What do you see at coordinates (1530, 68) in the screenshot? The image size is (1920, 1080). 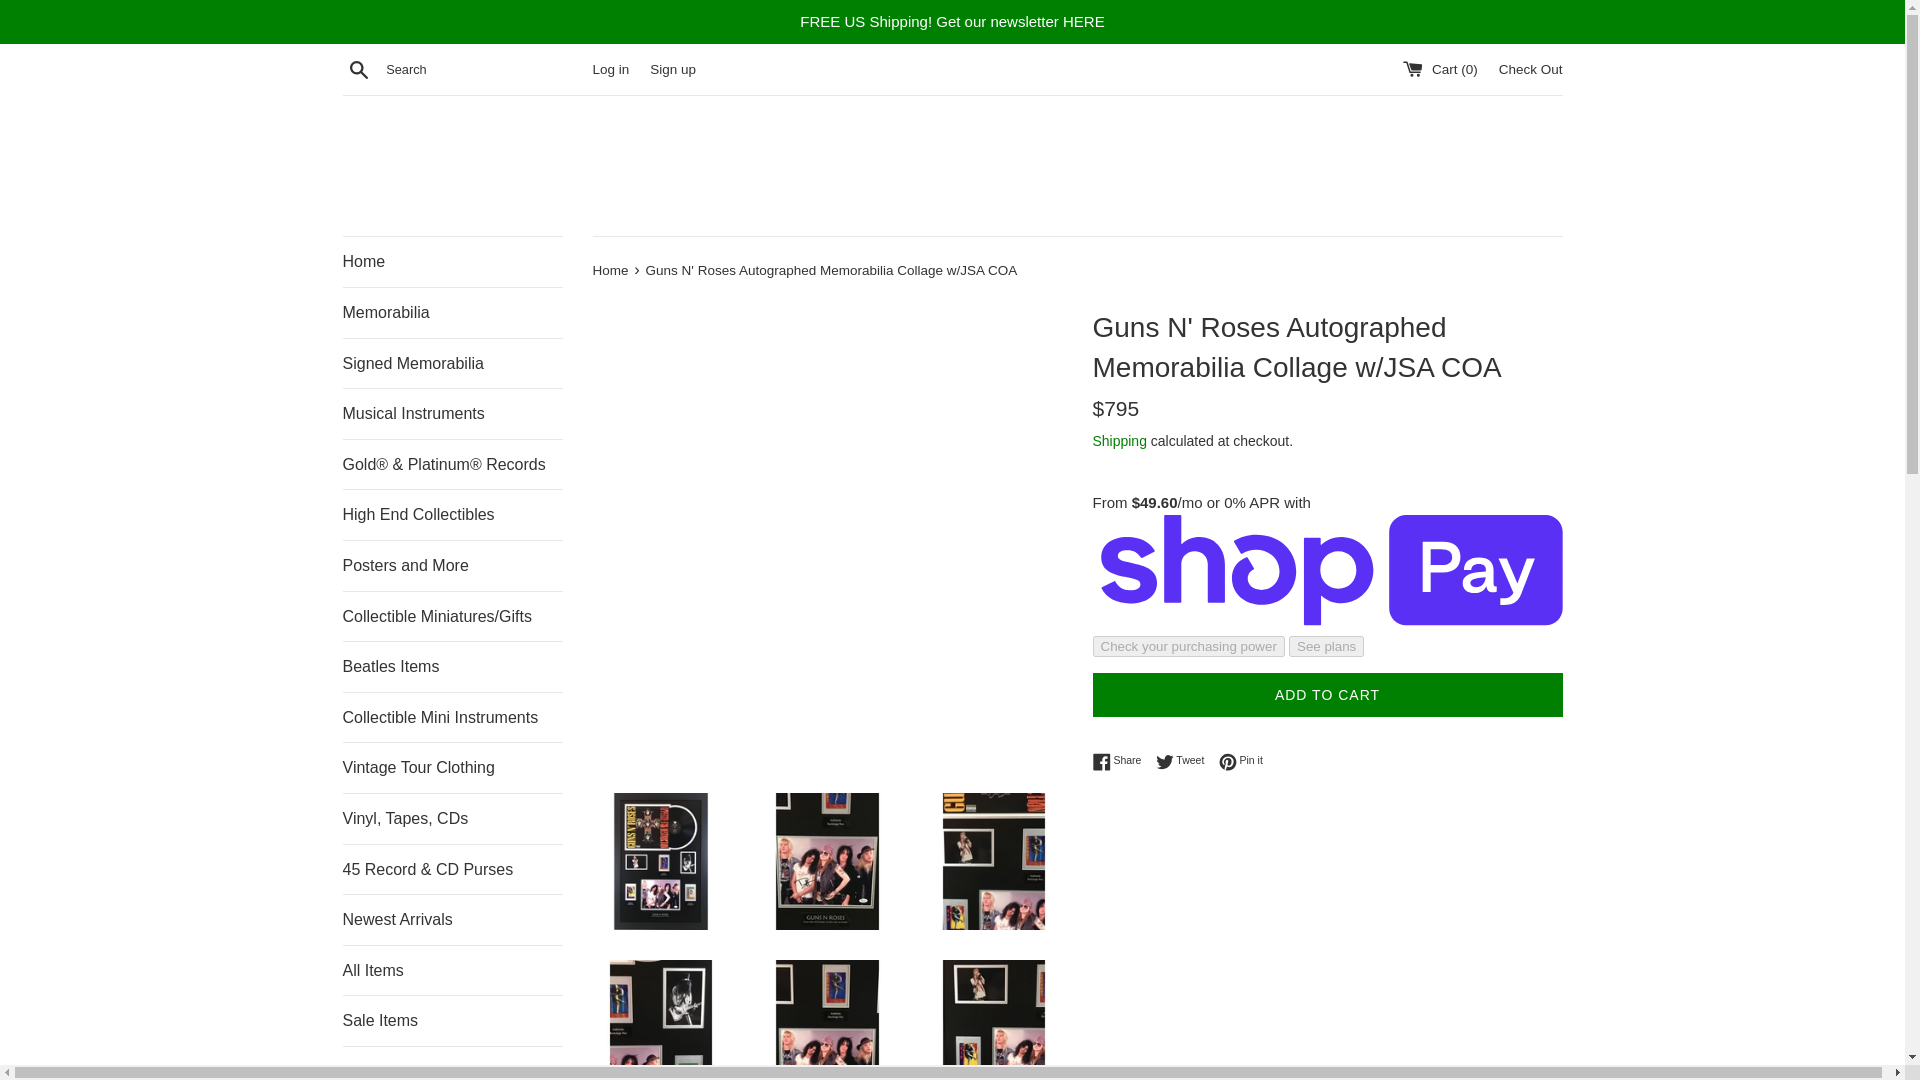 I see `Check Out` at bounding box center [1530, 68].